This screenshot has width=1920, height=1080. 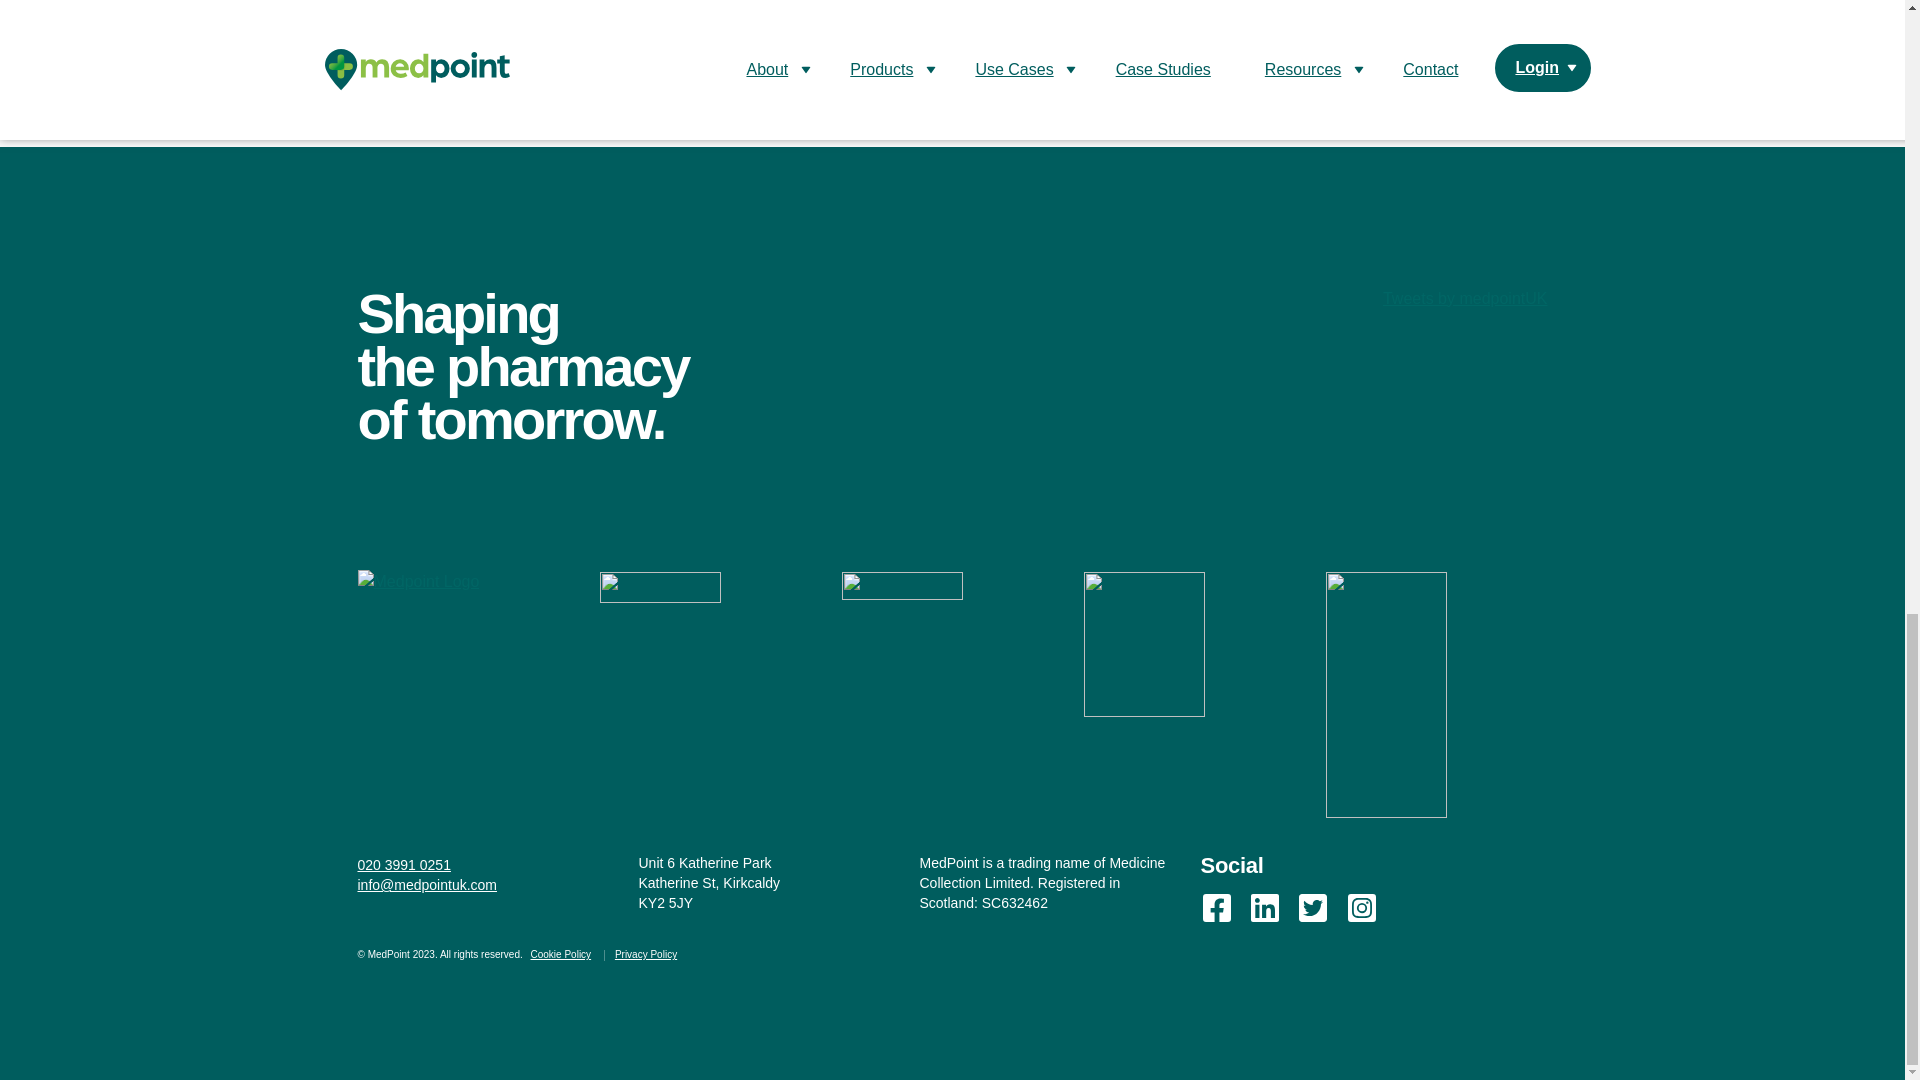 What do you see at coordinates (427, 864) in the screenshot?
I see `020 3991 0251` at bounding box center [427, 864].